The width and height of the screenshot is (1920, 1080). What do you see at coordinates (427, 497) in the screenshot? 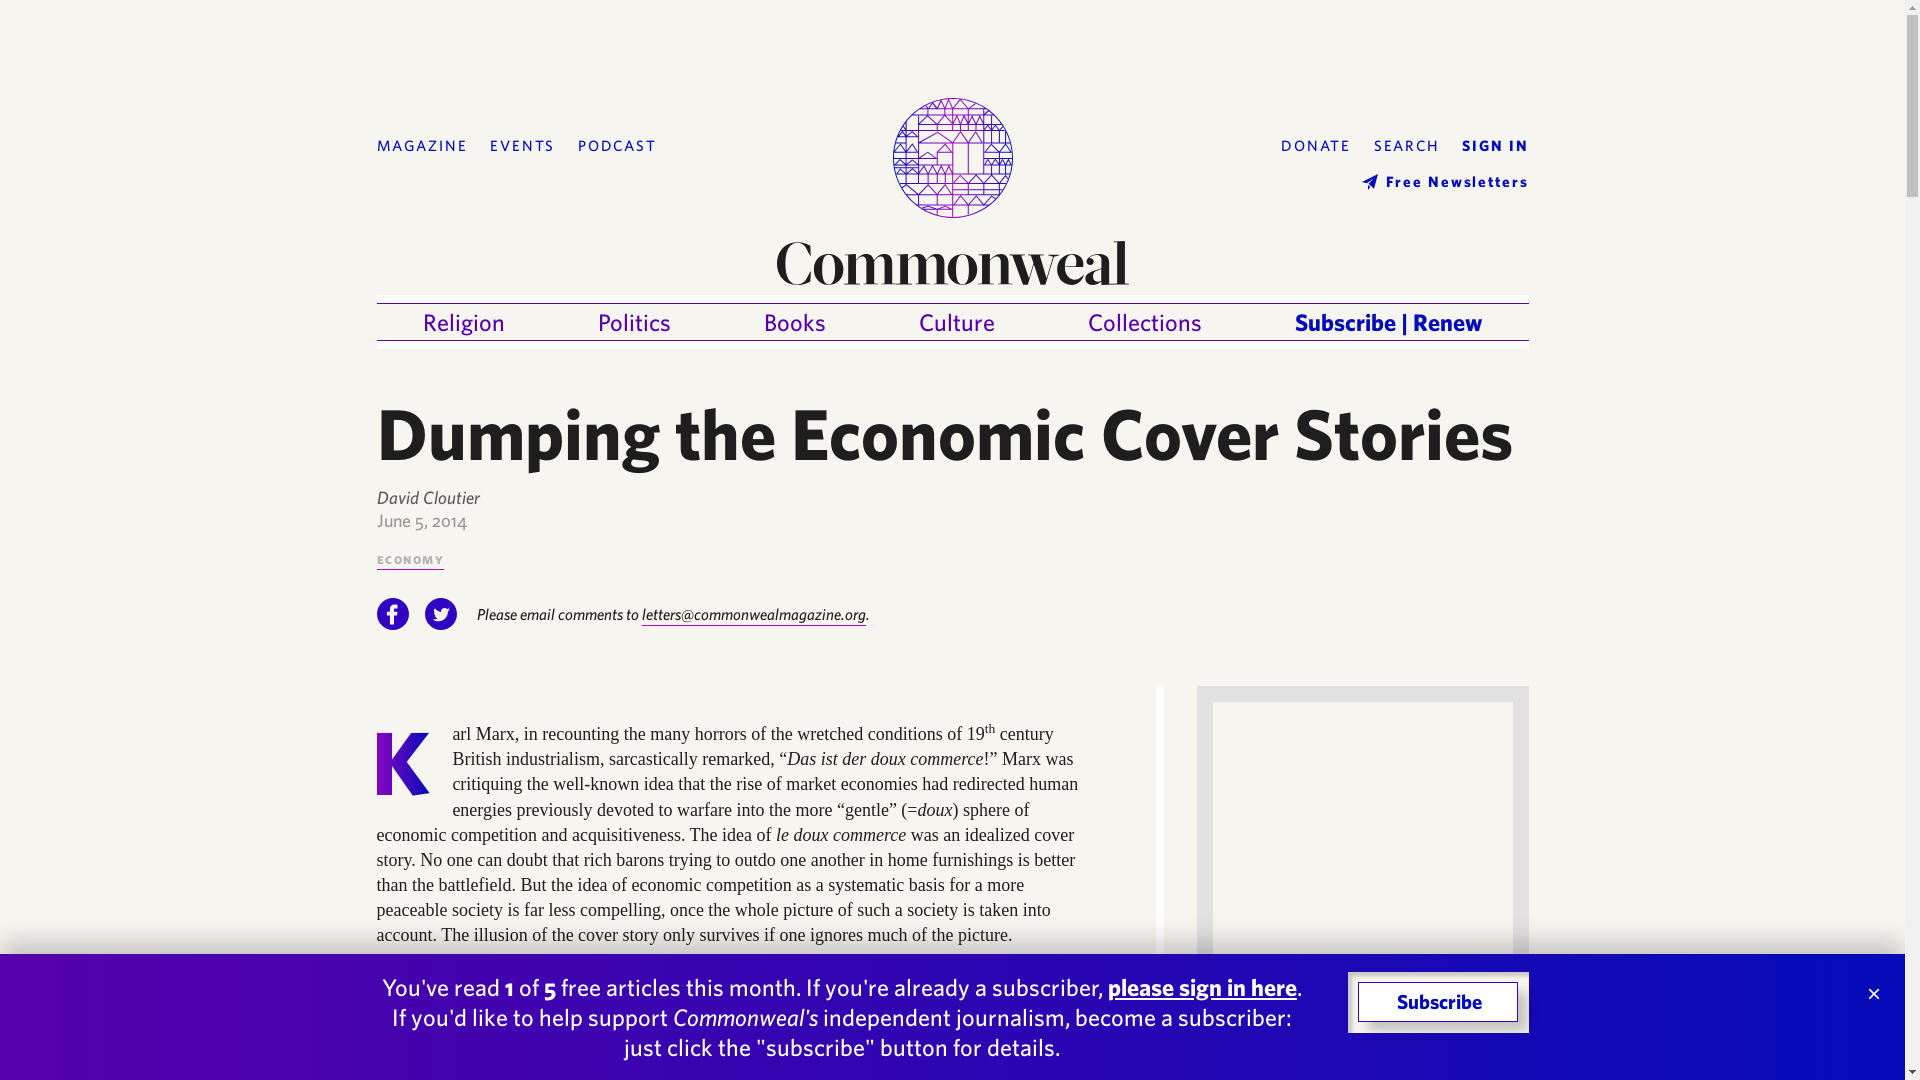
I see `David Cloutier` at bounding box center [427, 497].